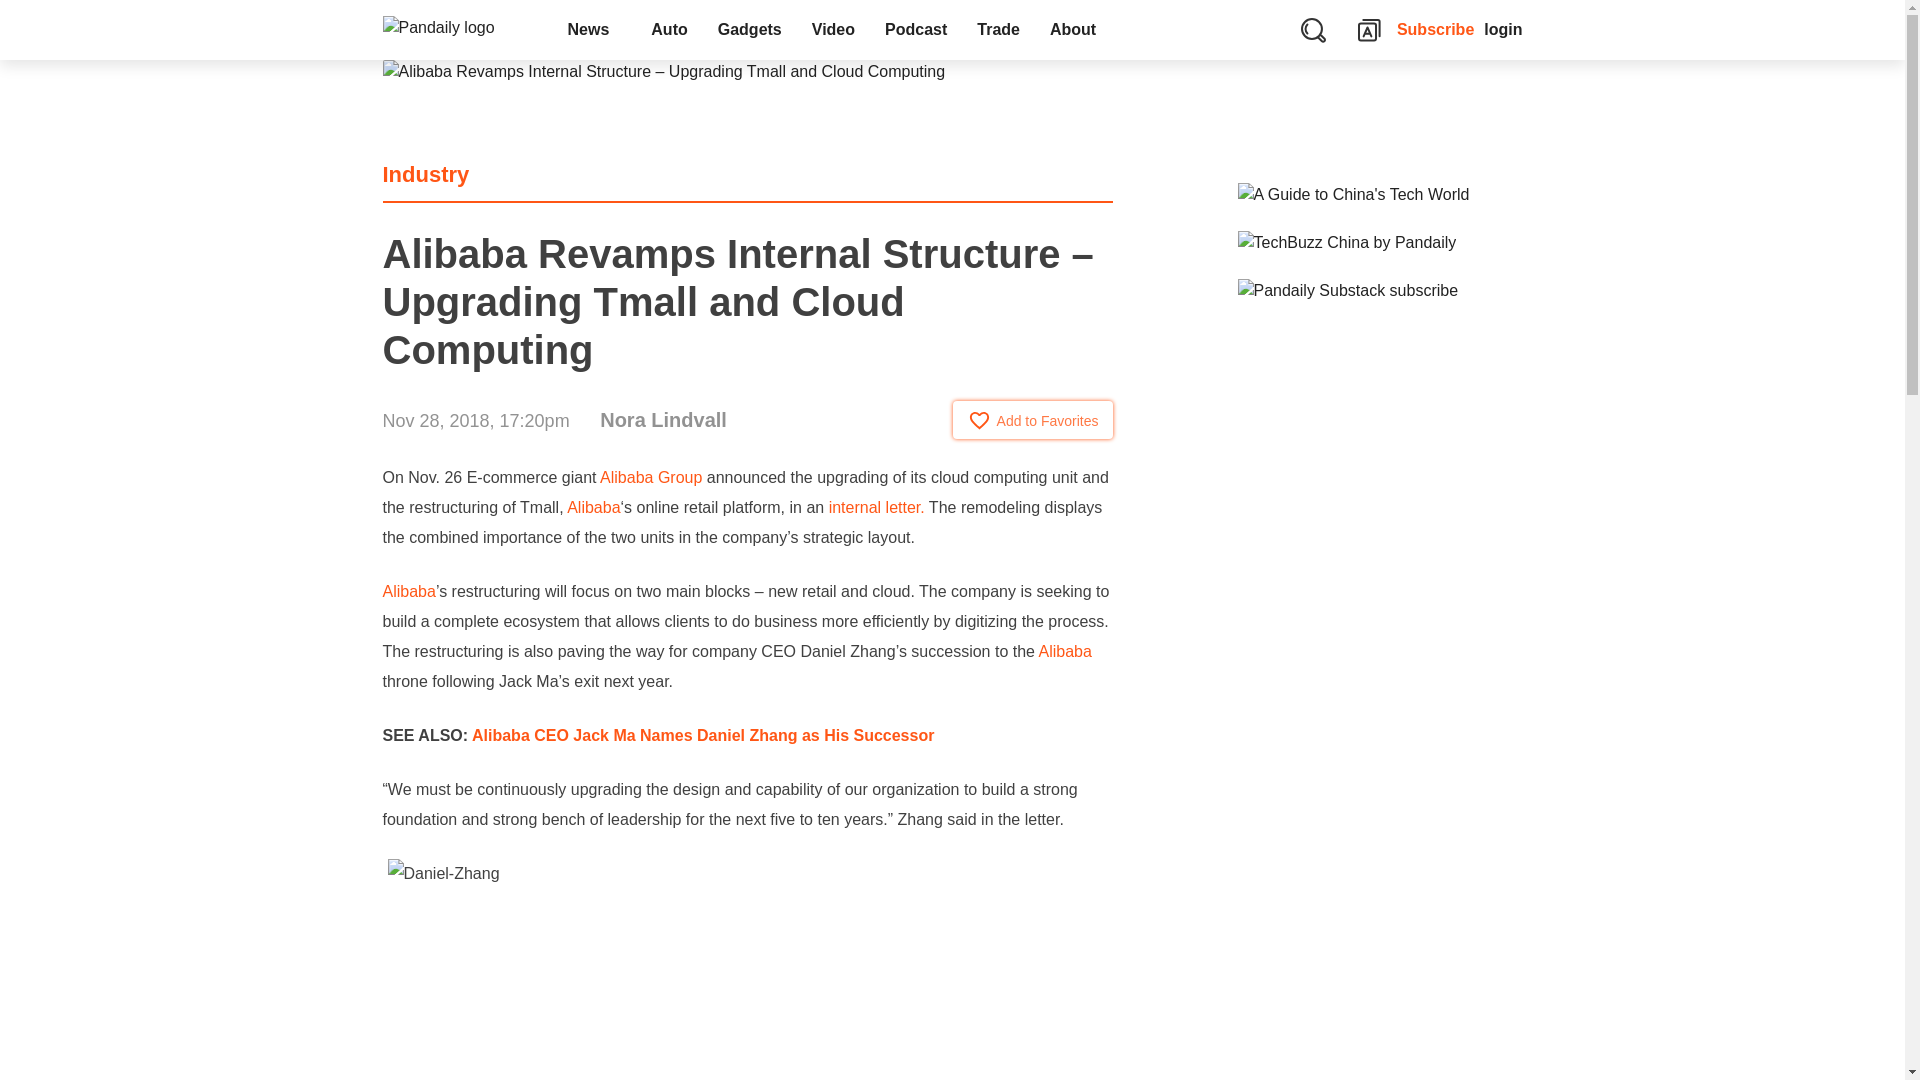 The height and width of the screenshot is (1080, 1920). Describe the element at coordinates (1065, 650) in the screenshot. I see `Alibaba` at that location.